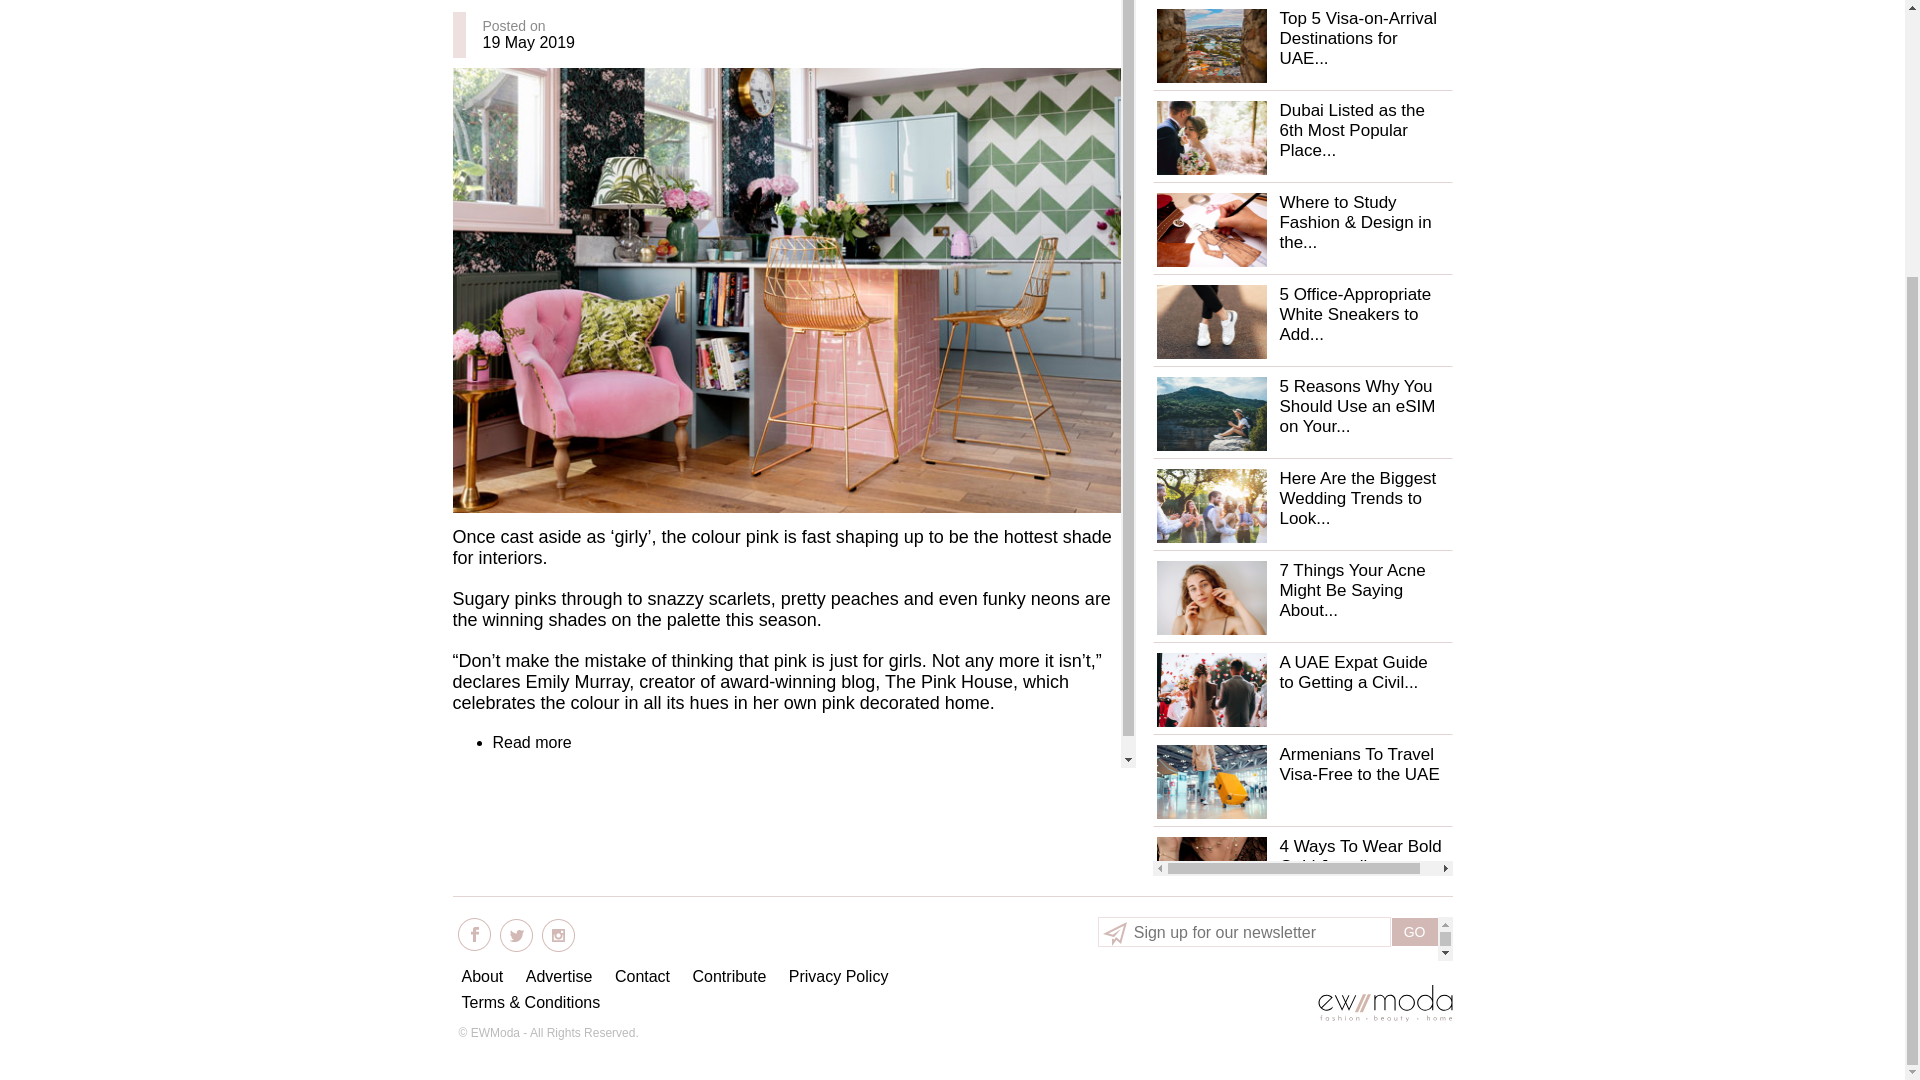  I want to click on Best white office sneakers for women in the UAE, so click(1211, 322).